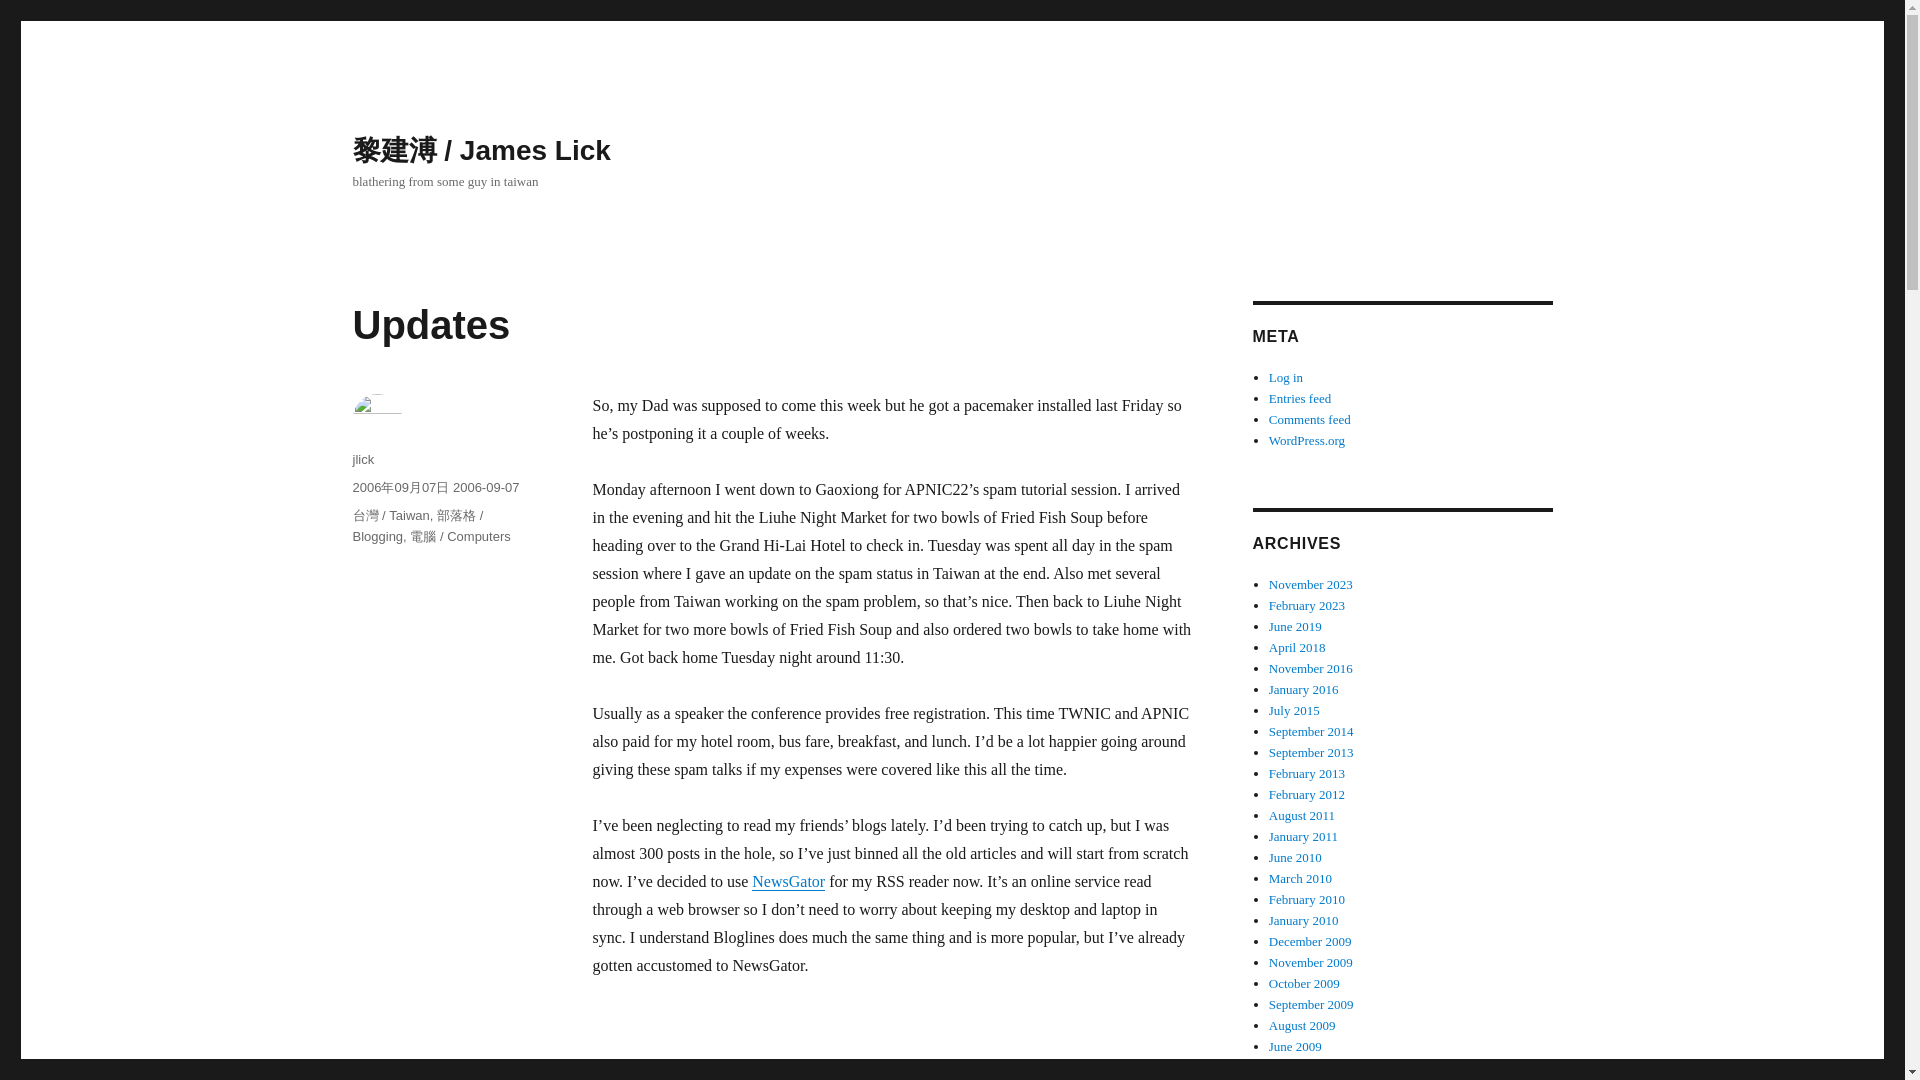 The width and height of the screenshot is (1920, 1080). I want to click on June 2019, so click(1296, 626).